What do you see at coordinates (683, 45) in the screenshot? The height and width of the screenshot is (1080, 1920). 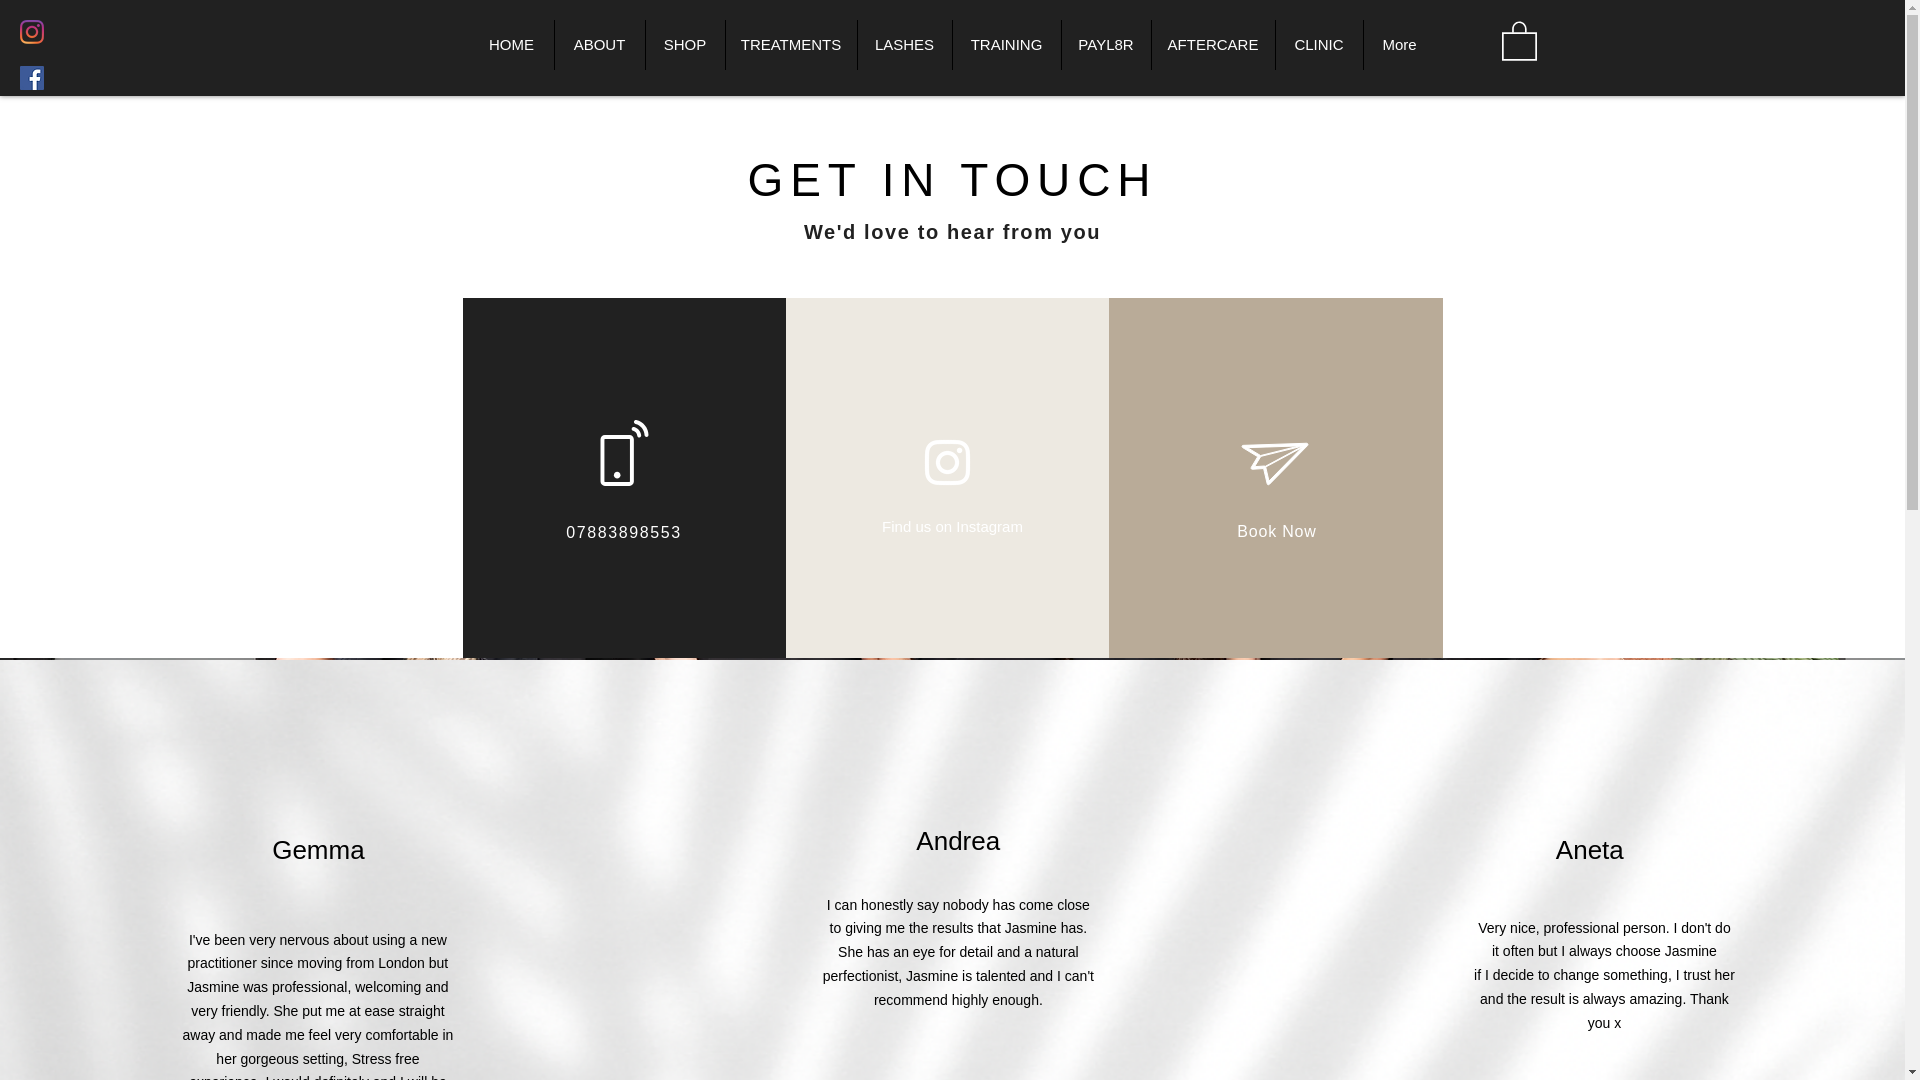 I see `SHOP` at bounding box center [683, 45].